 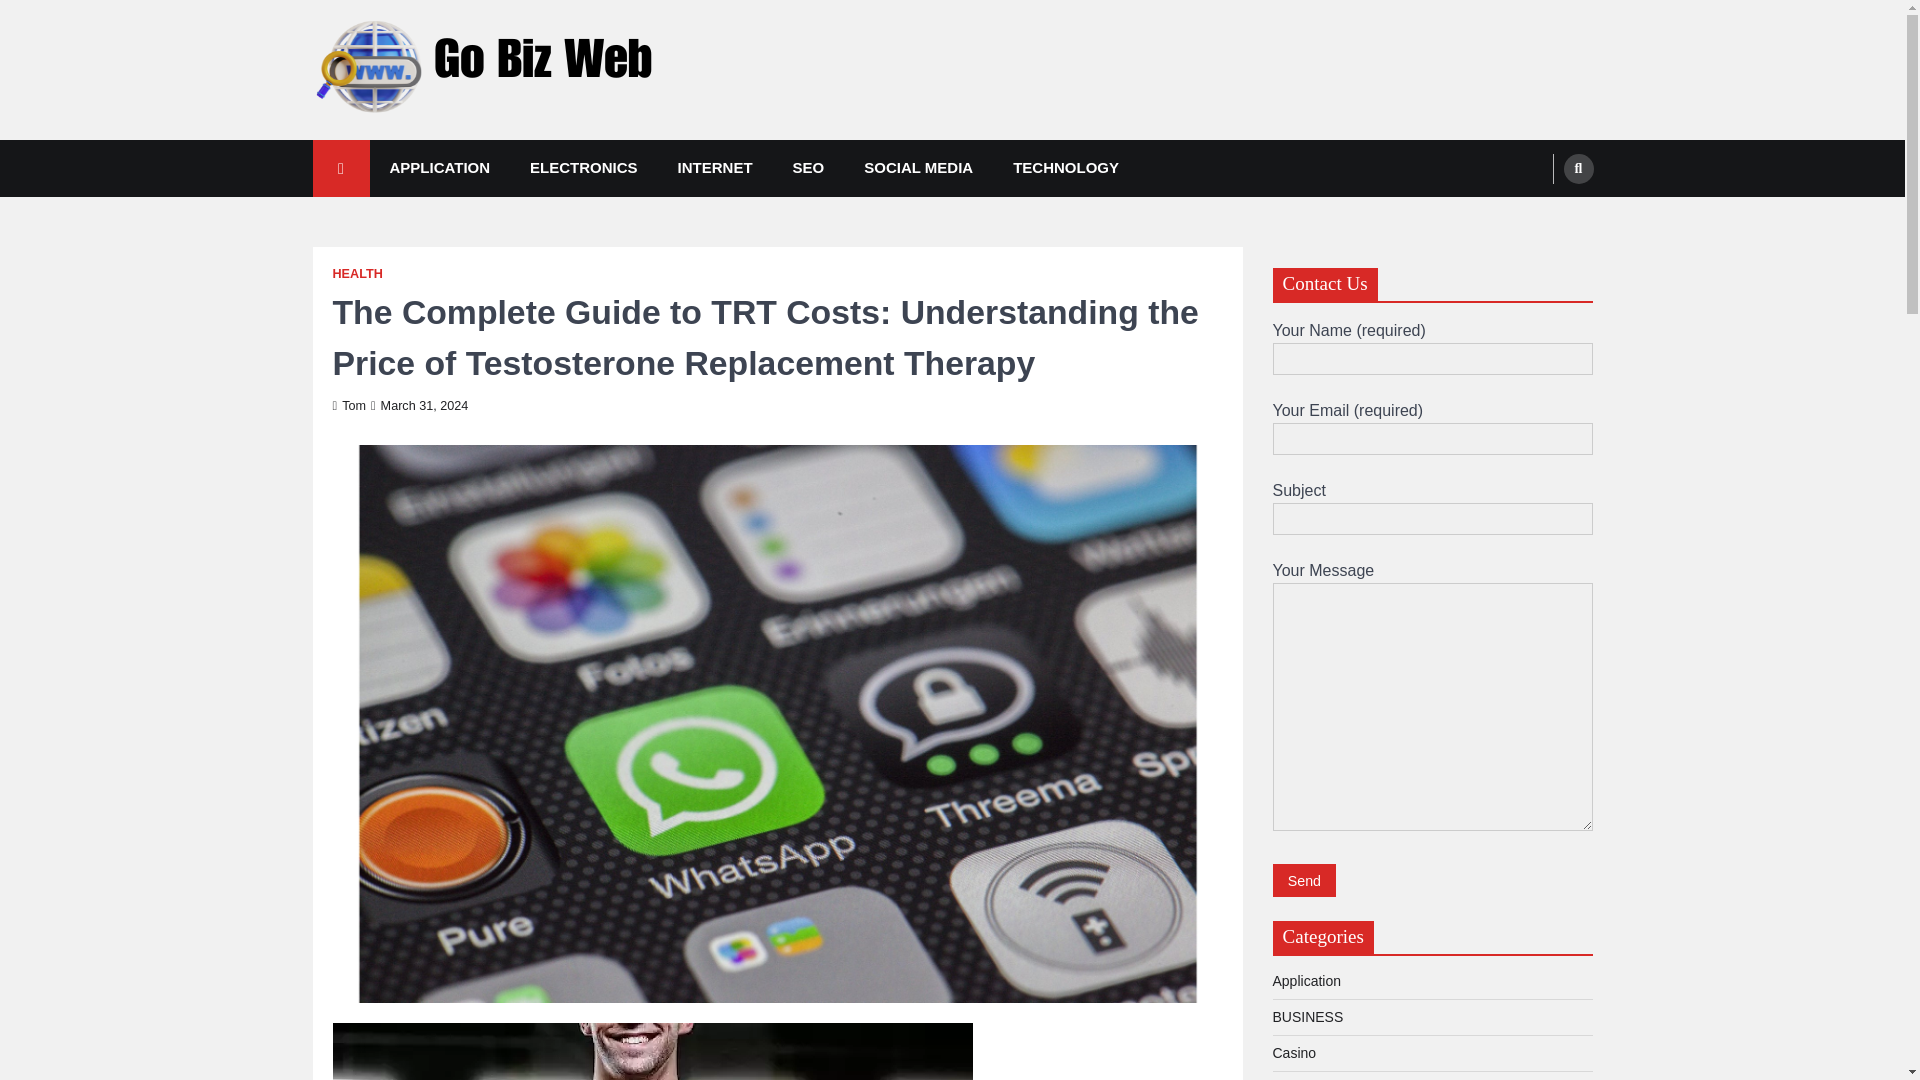 What do you see at coordinates (808, 168) in the screenshot?
I see `SEO` at bounding box center [808, 168].